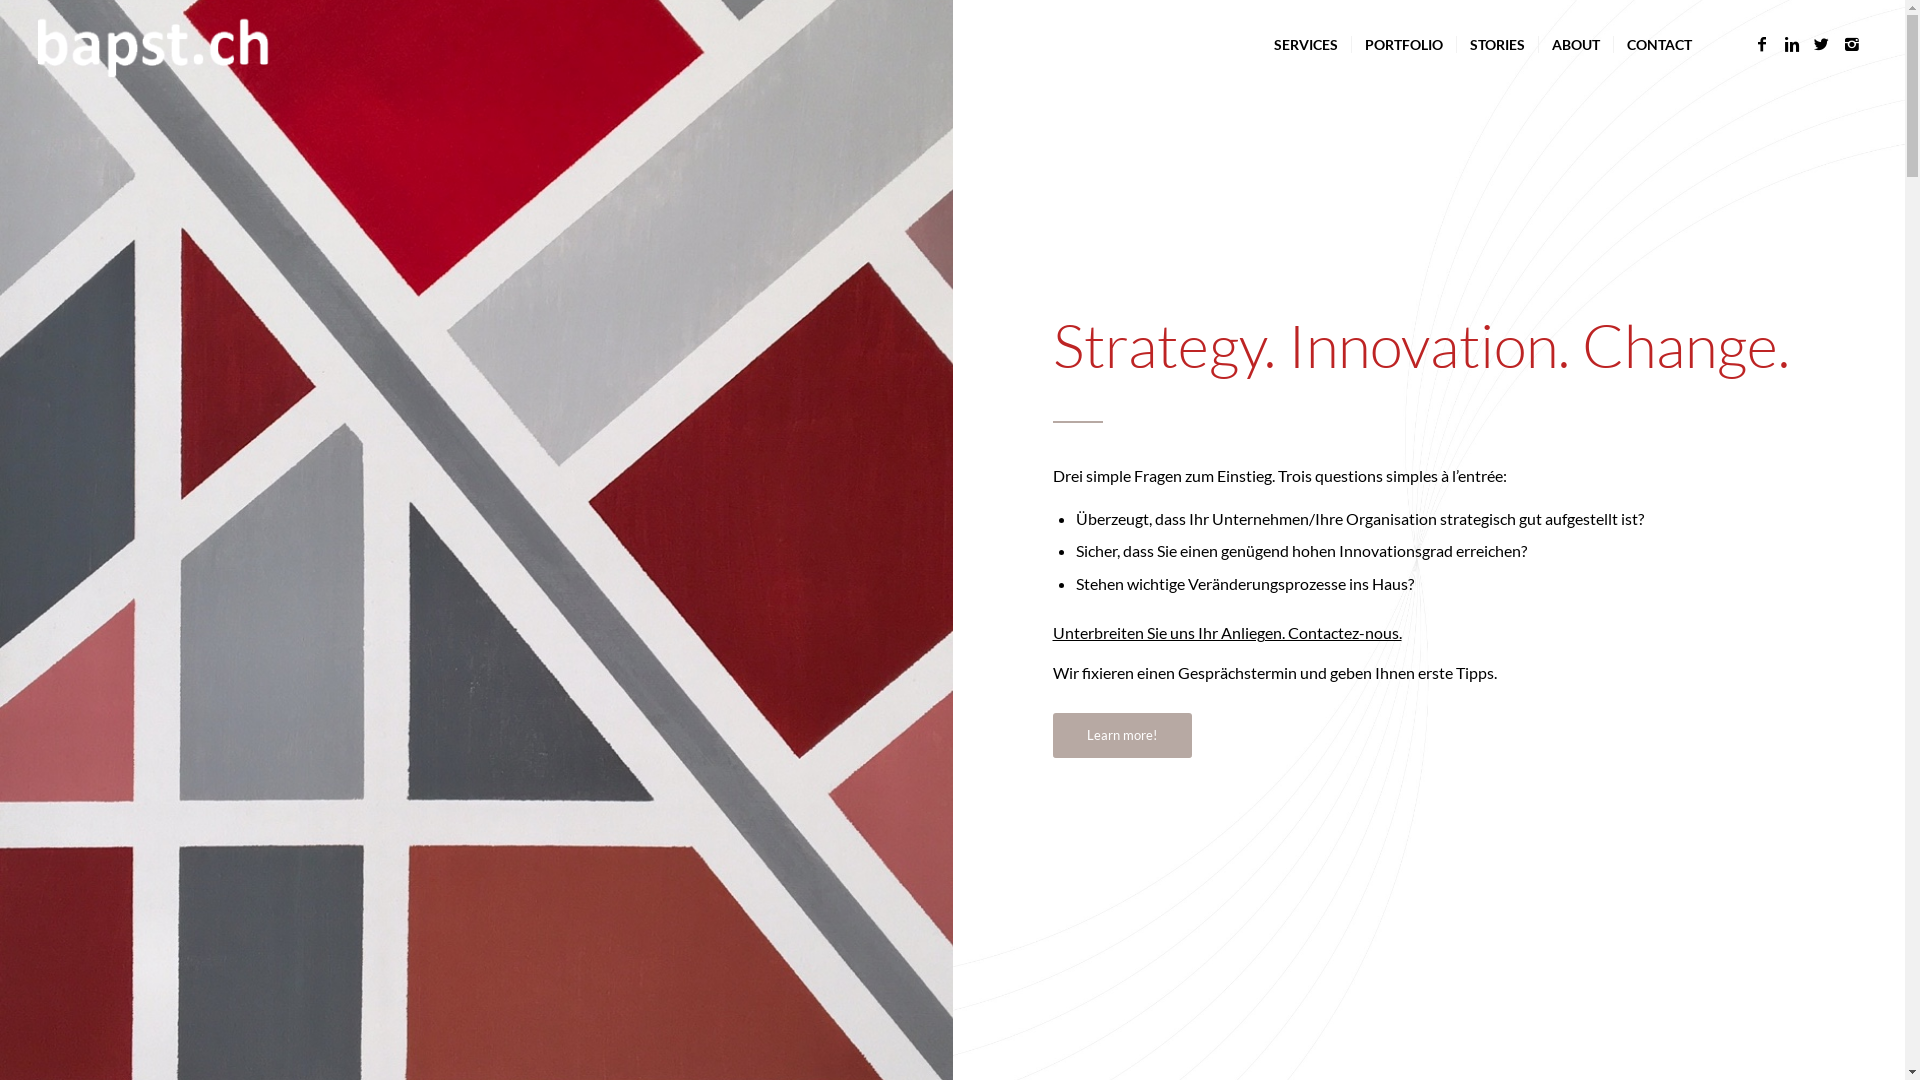 This screenshot has height=1080, width=1920. What do you see at coordinates (1659, 45) in the screenshot?
I see `CONTACT` at bounding box center [1659, 45].